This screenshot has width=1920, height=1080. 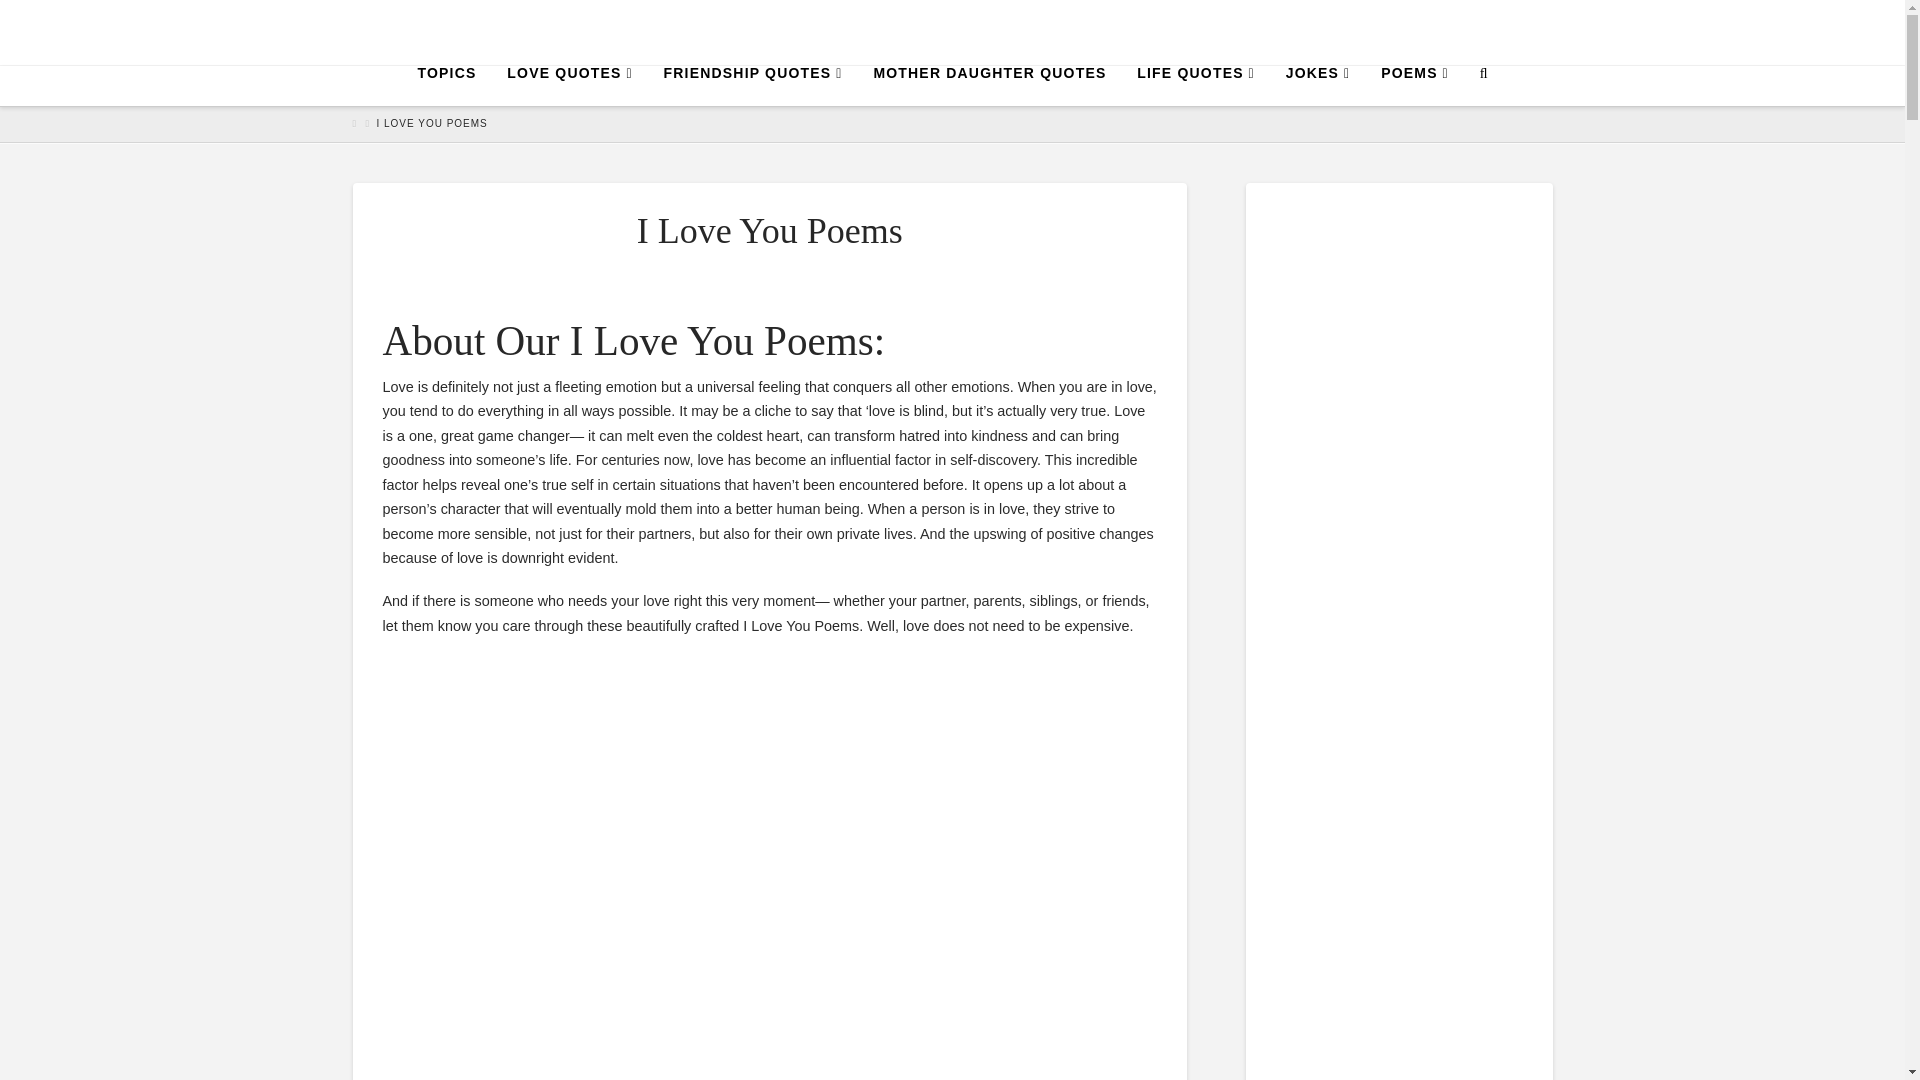 I want to click on LIFE QUOTES, so click(x=1195, y=85).